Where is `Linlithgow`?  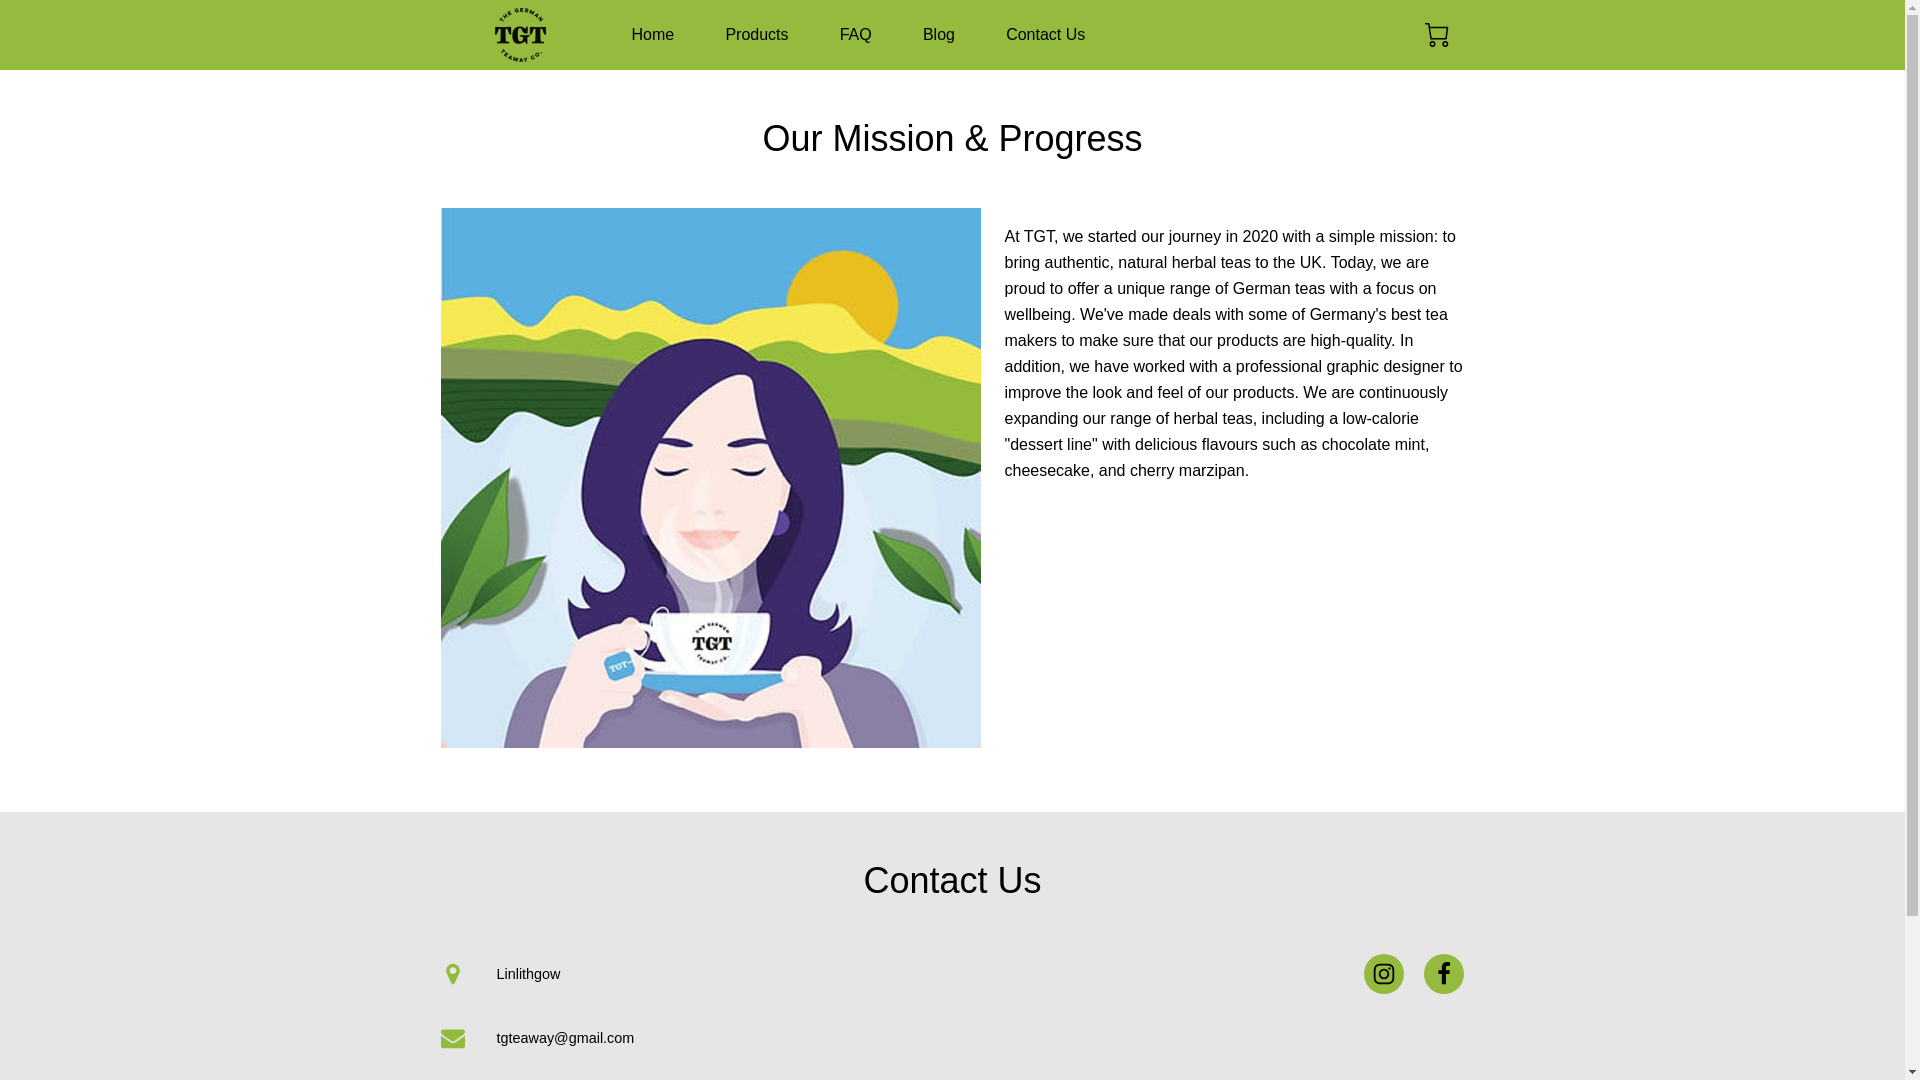 Linlithgow is located at coordinates (496, 973).